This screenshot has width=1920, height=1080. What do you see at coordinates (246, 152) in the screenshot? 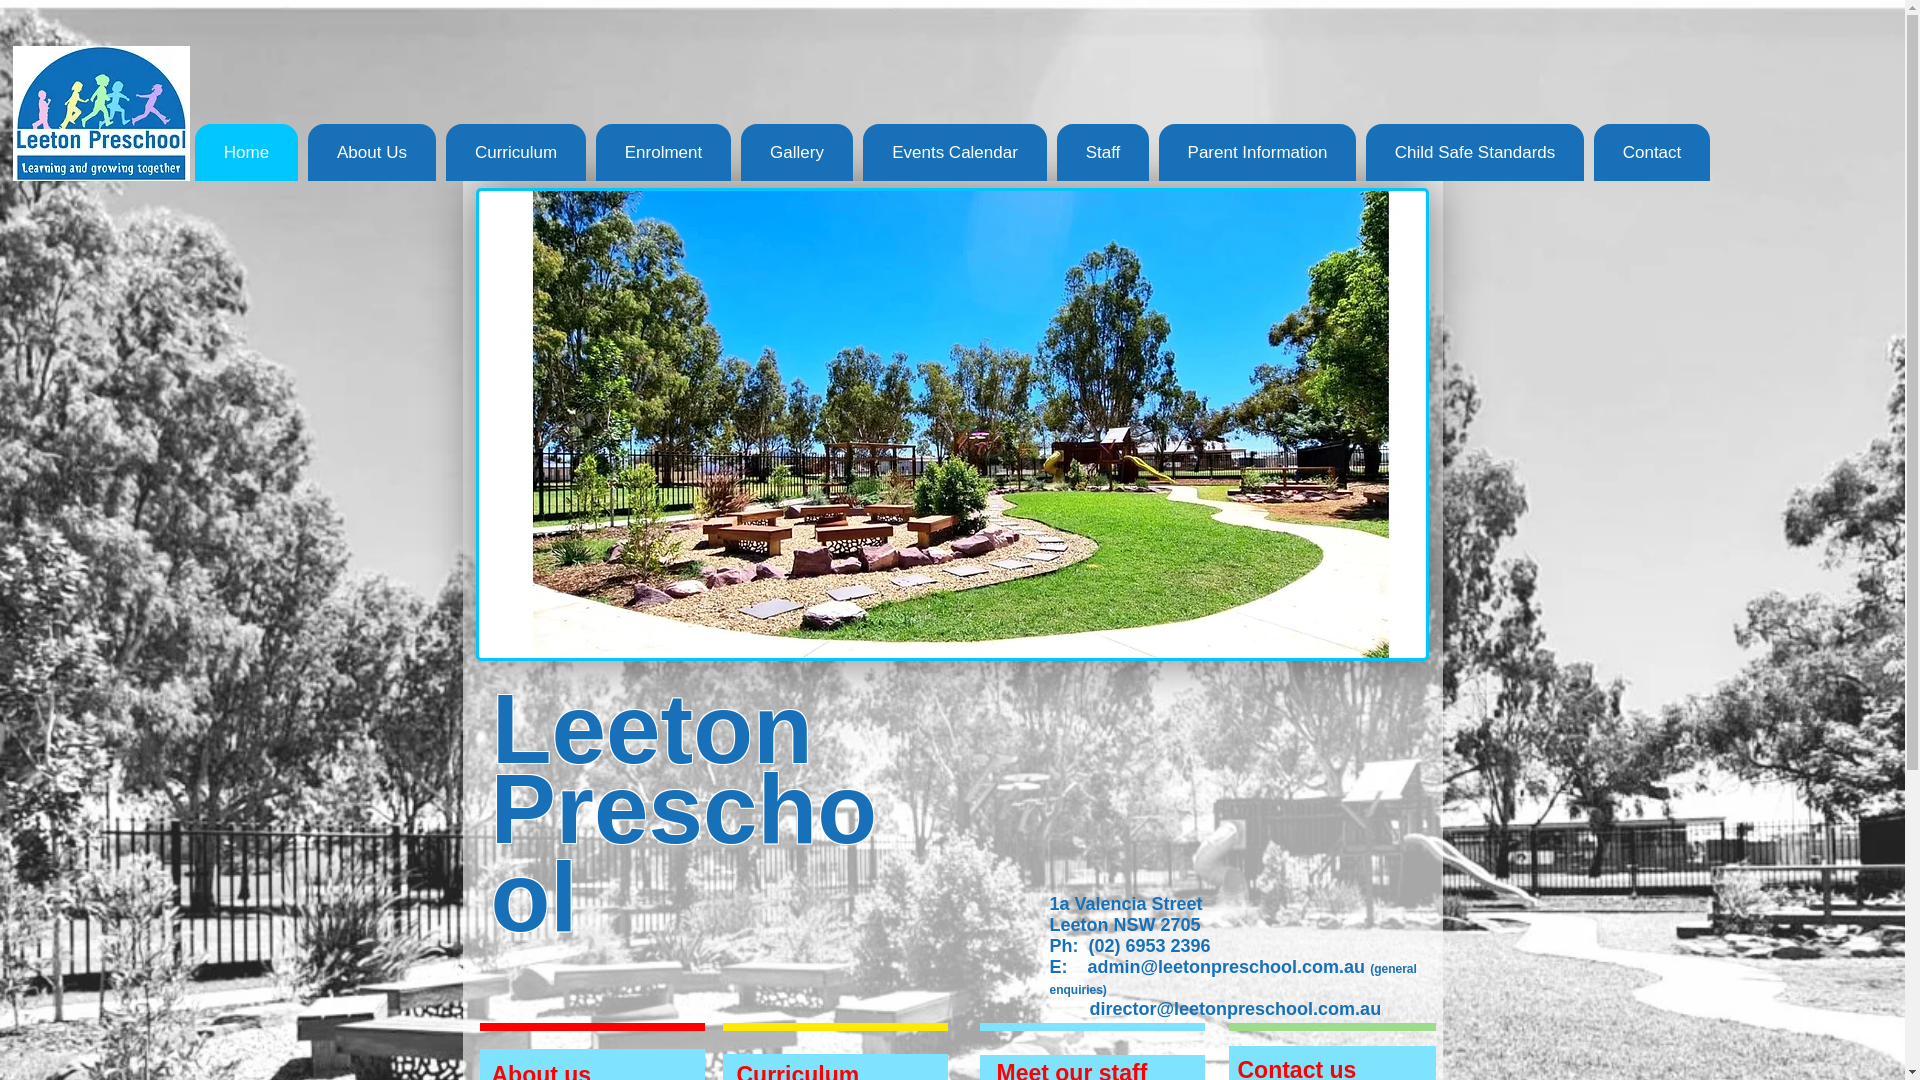
I see `Home` at bounding box center [246, 152].